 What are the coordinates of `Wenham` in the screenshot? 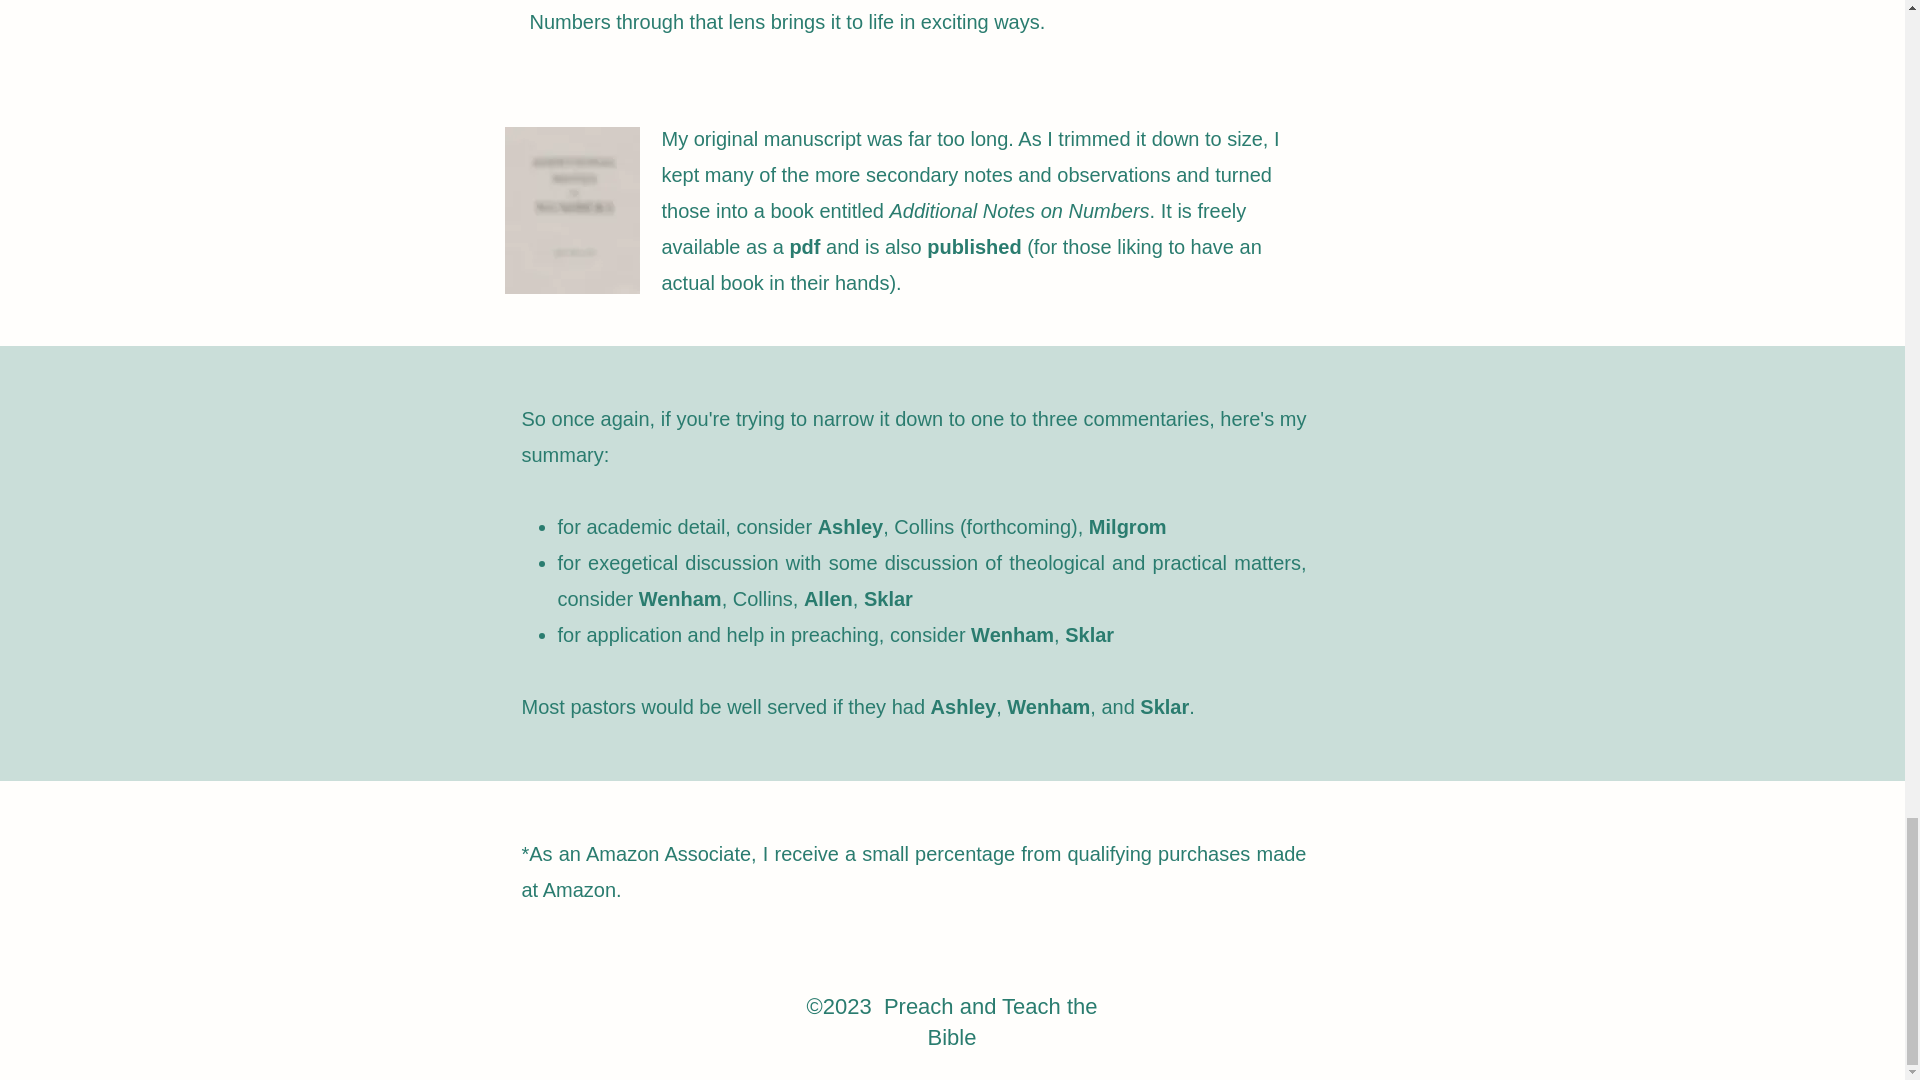 It's located at (1012, 634).